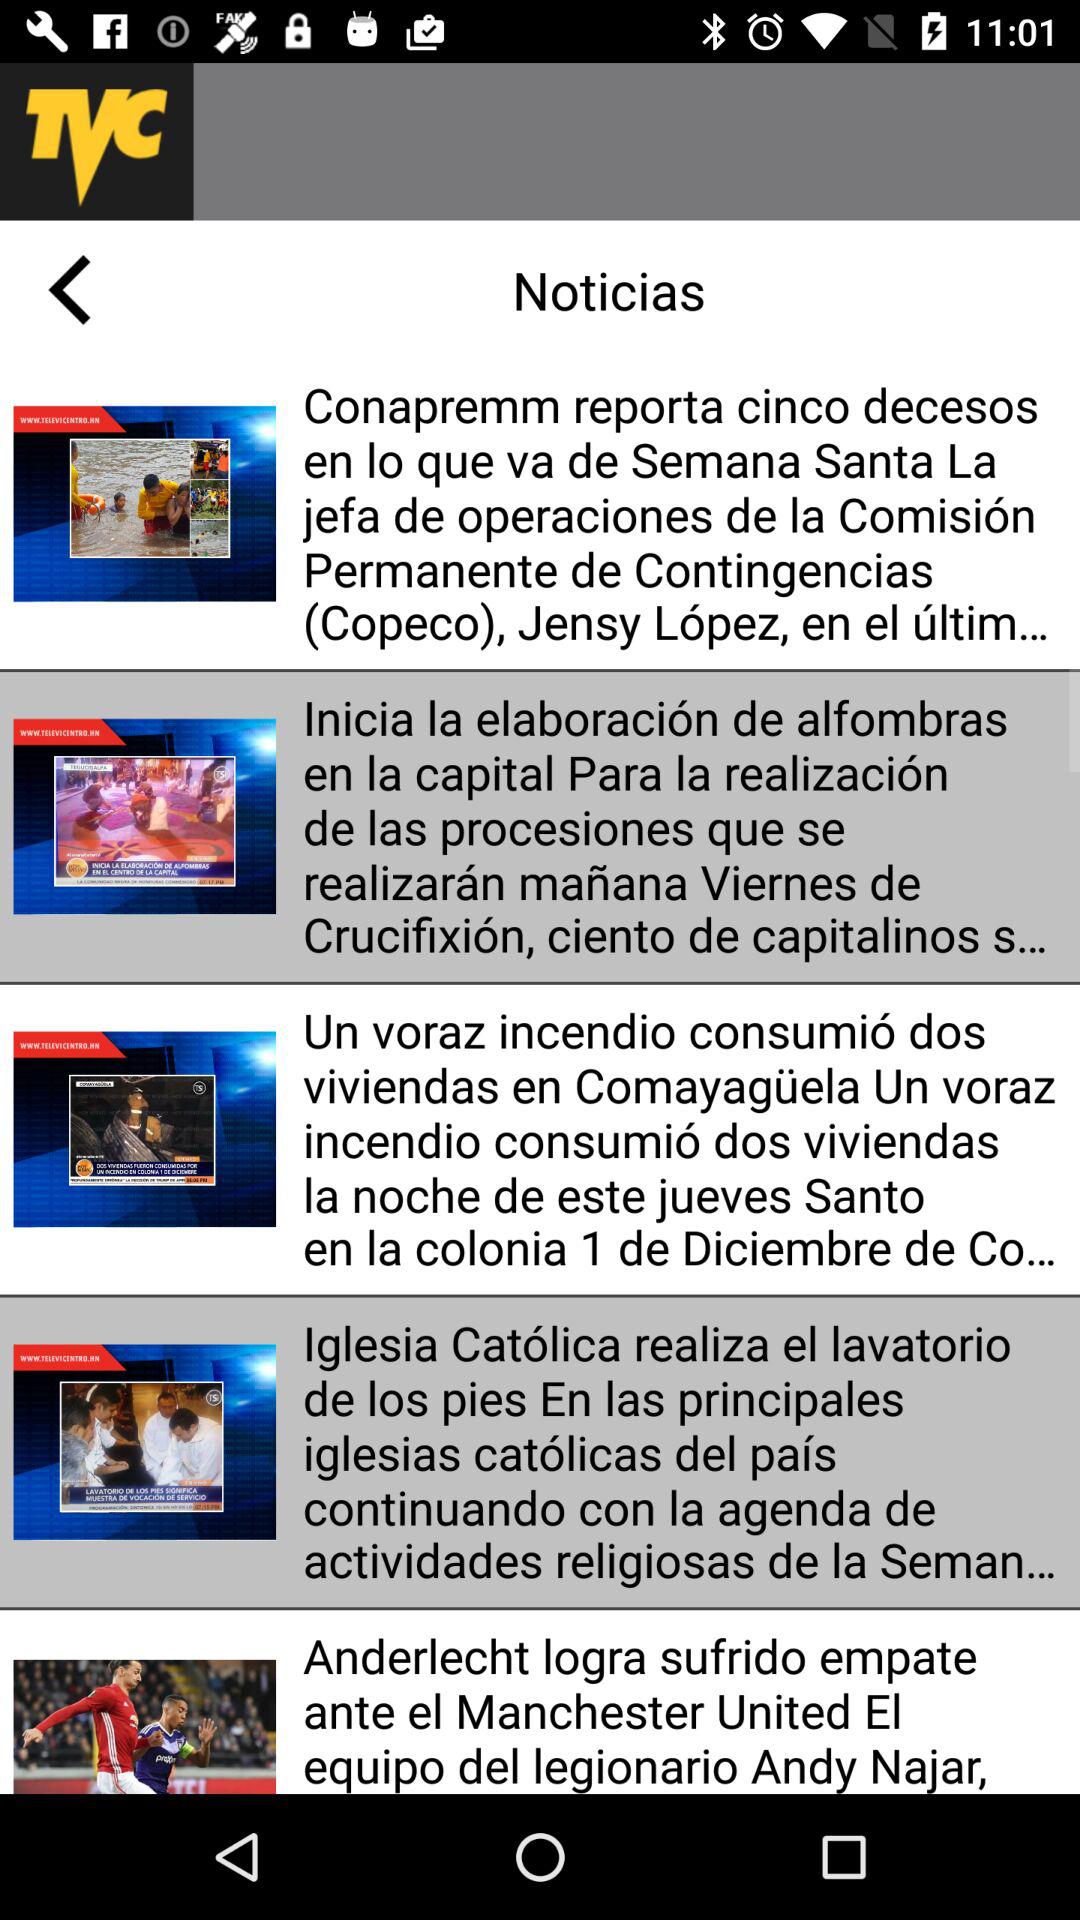 The width and height of the screenshot is (1080, 1920). Describe the element at coordinates (684, 1452) in the screenshot. I see `choose icon below the un voraz incendio app` at that location.